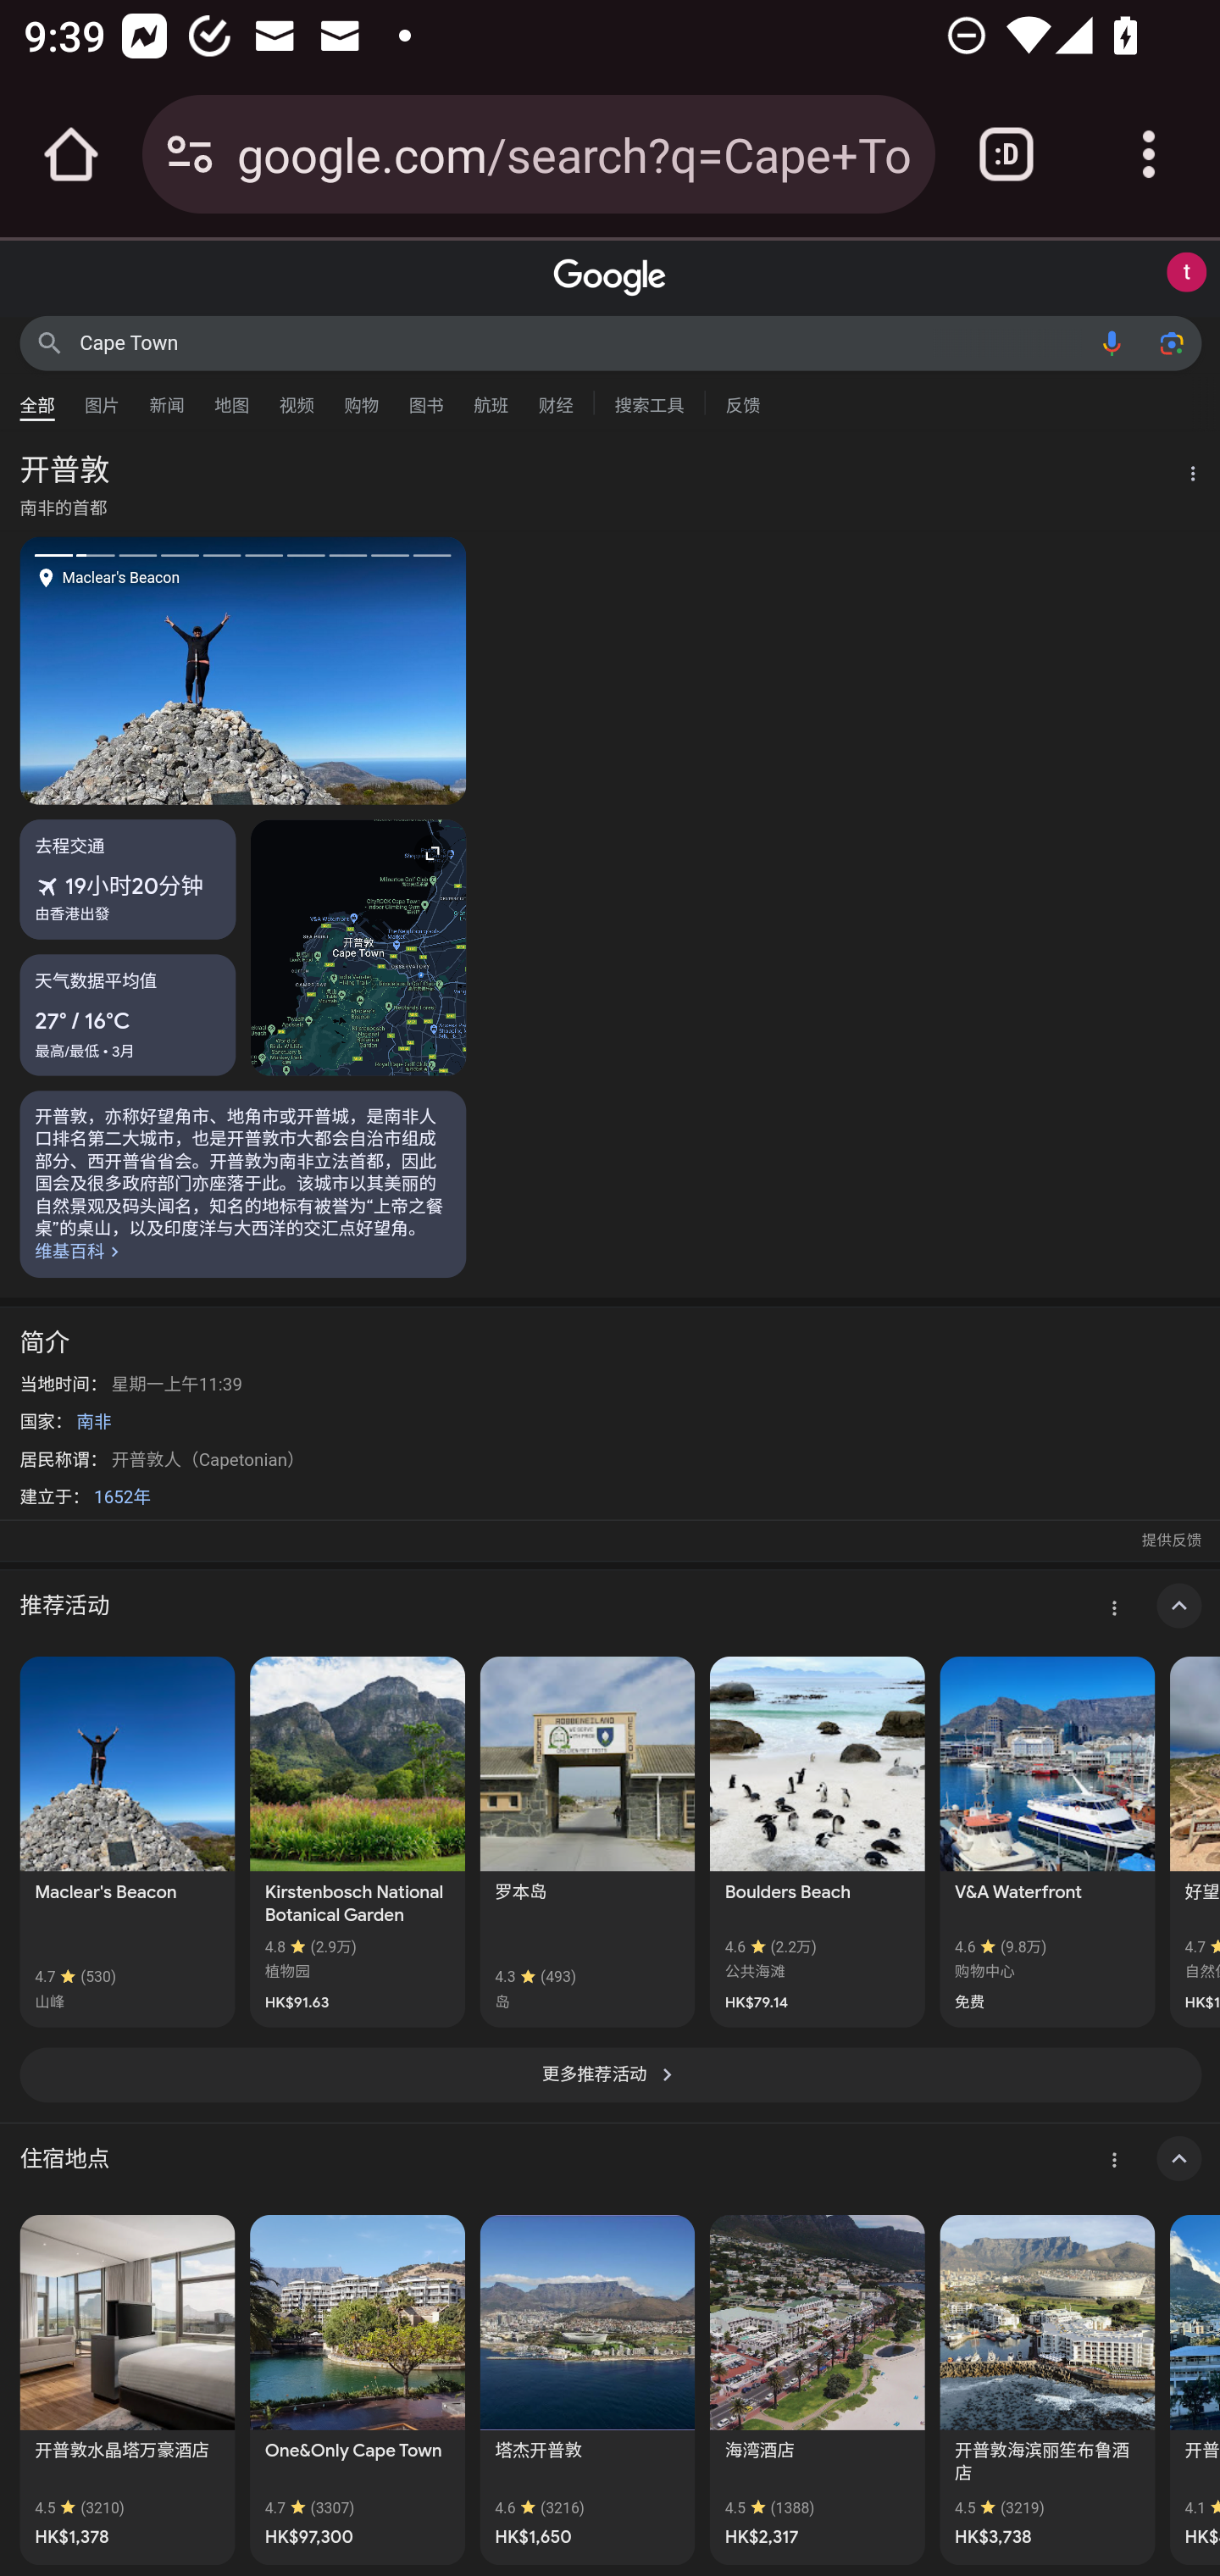  Describe the element at coordinates (361, 397) in the screenshot. I see `购物` at that location.